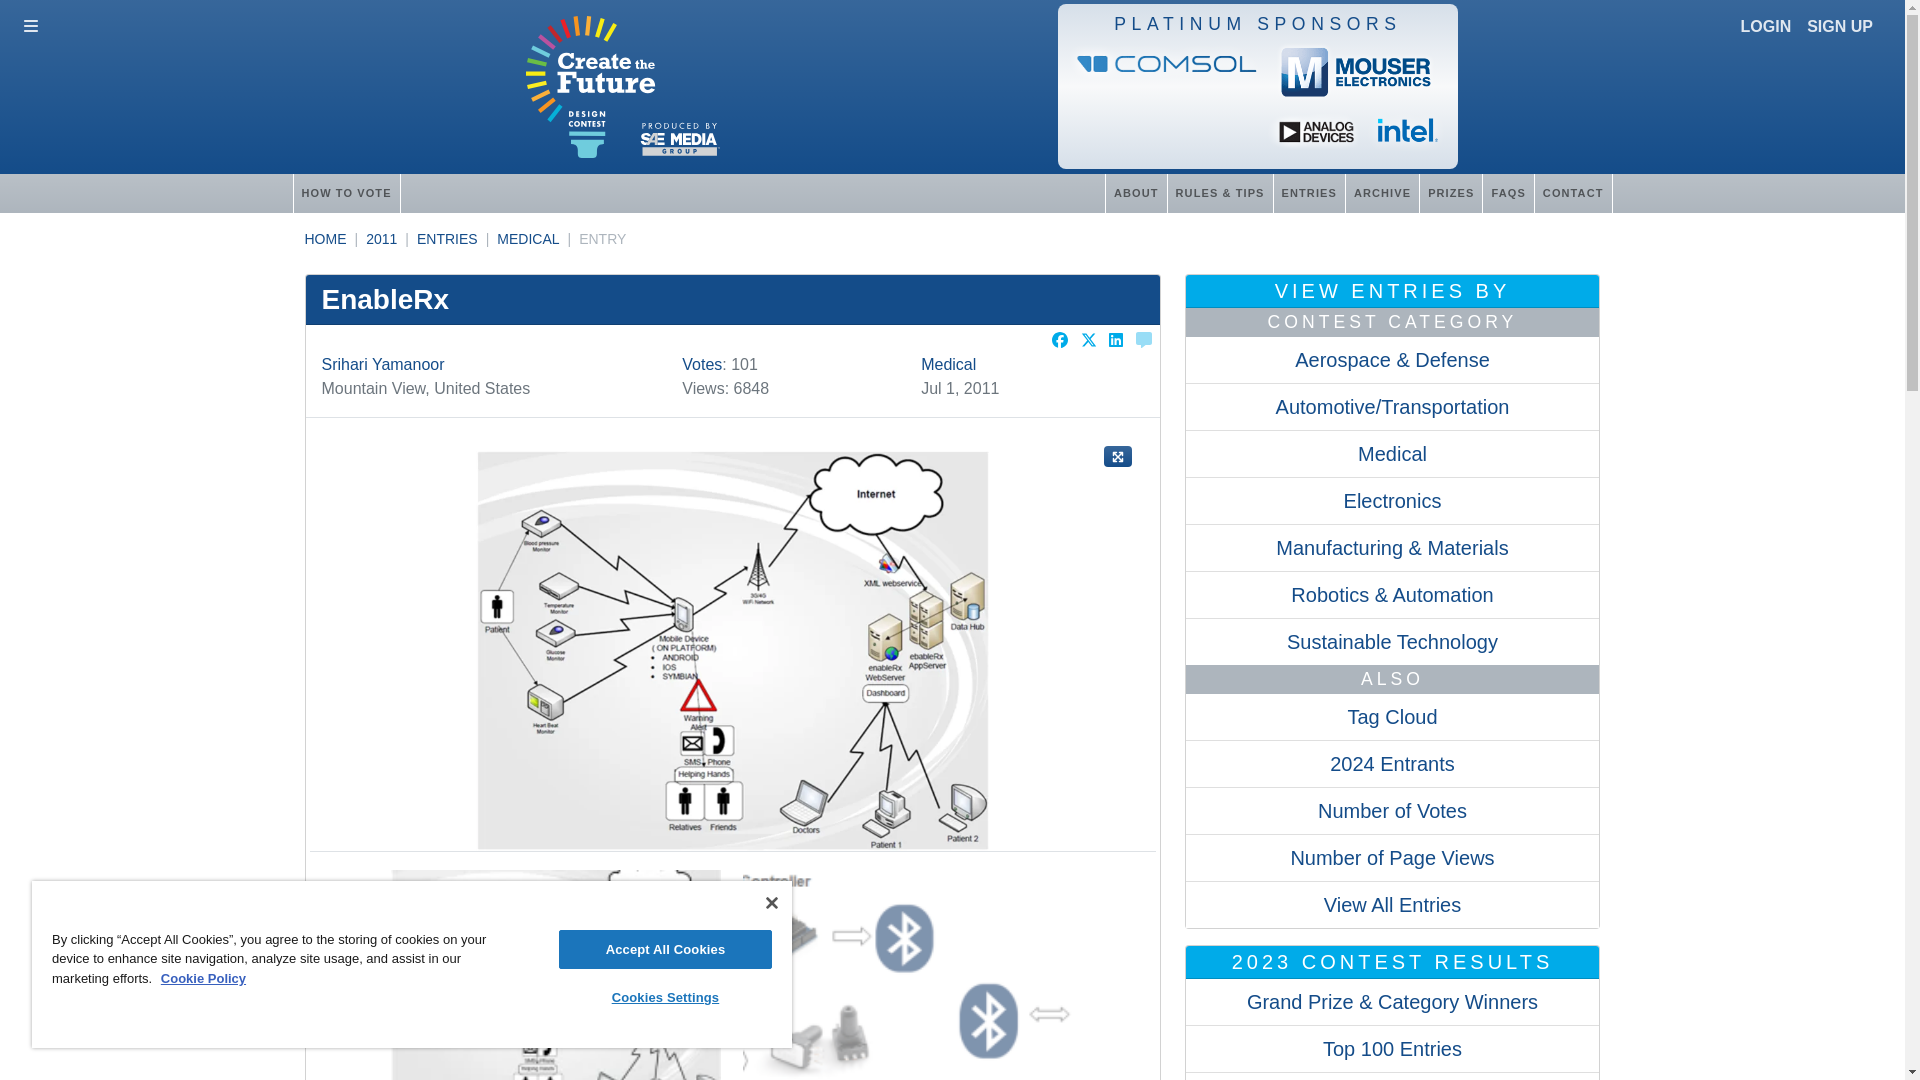  Describe the element at coordinates (1382, 192) in the screenshot. I see `ARCHIVE` at that location.